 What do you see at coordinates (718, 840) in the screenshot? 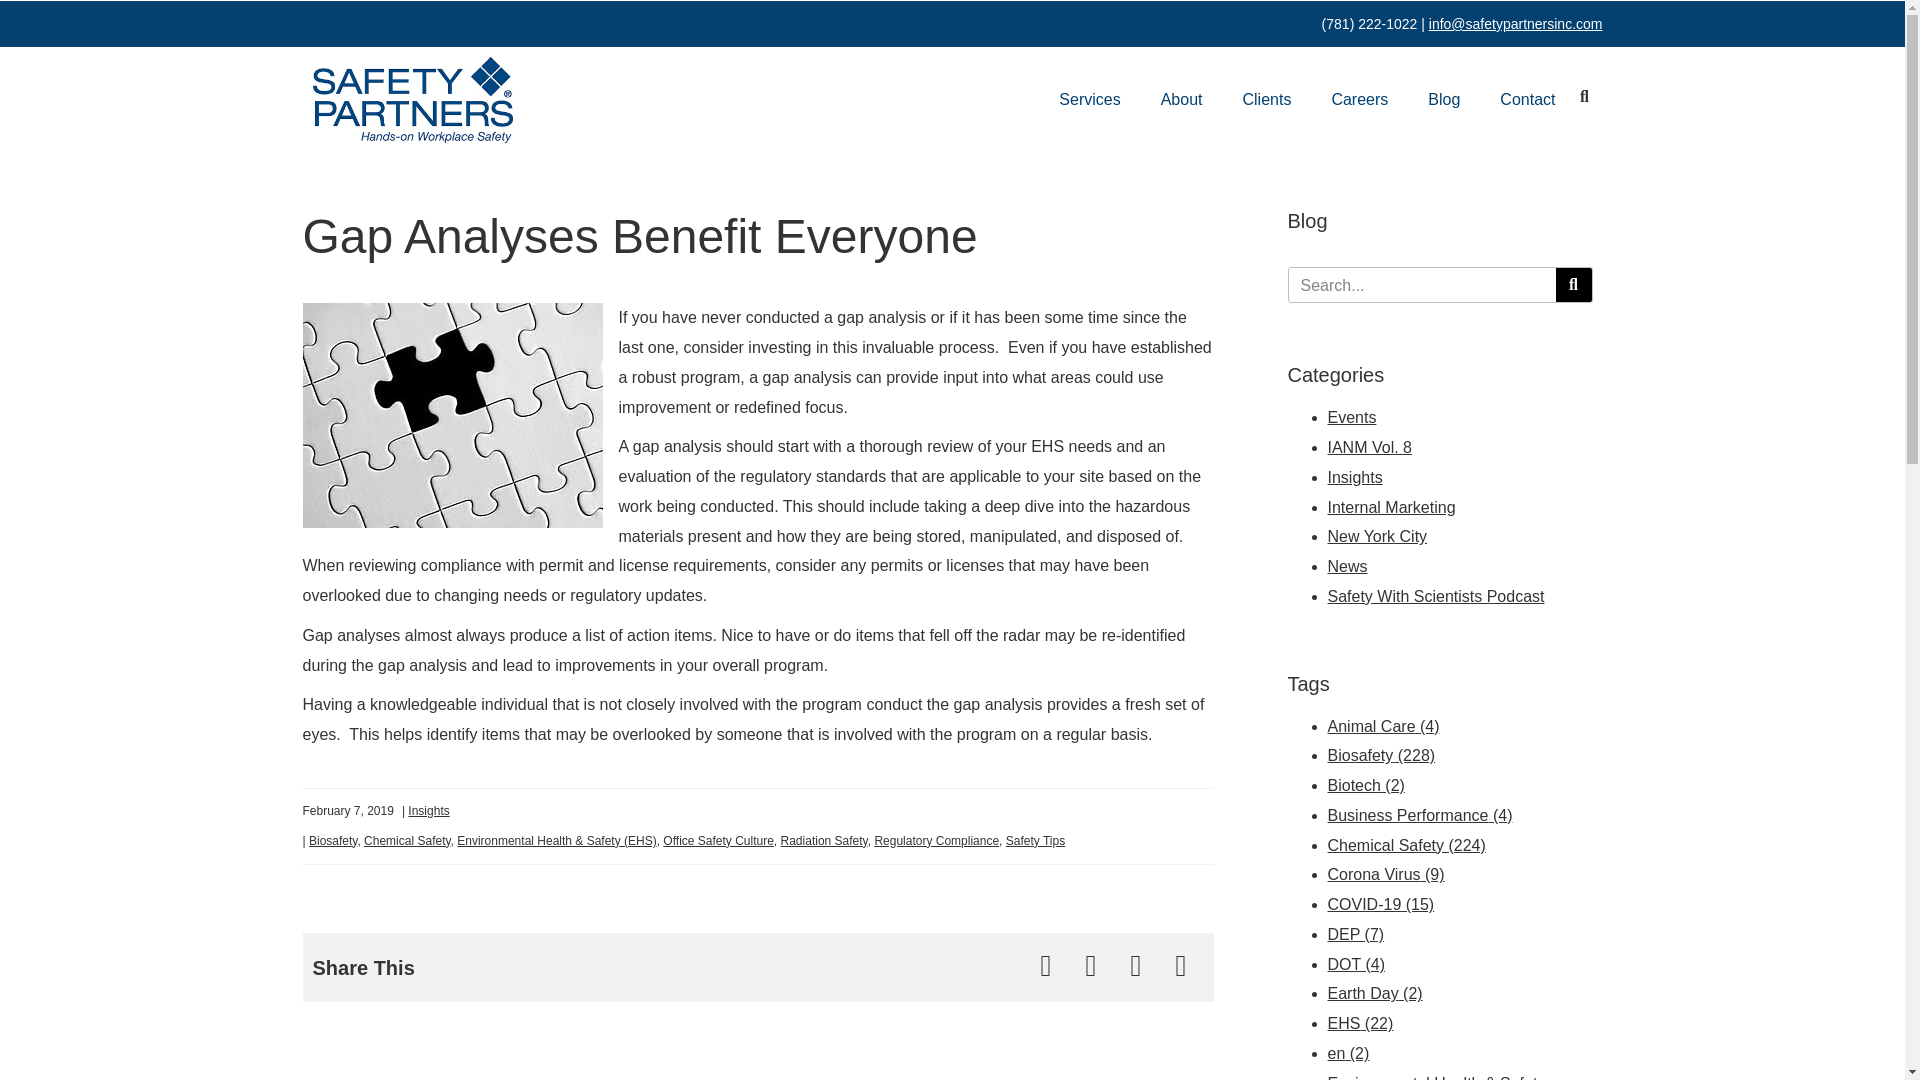
I see `Office Safety Culture` at bounding box center [718, 840].